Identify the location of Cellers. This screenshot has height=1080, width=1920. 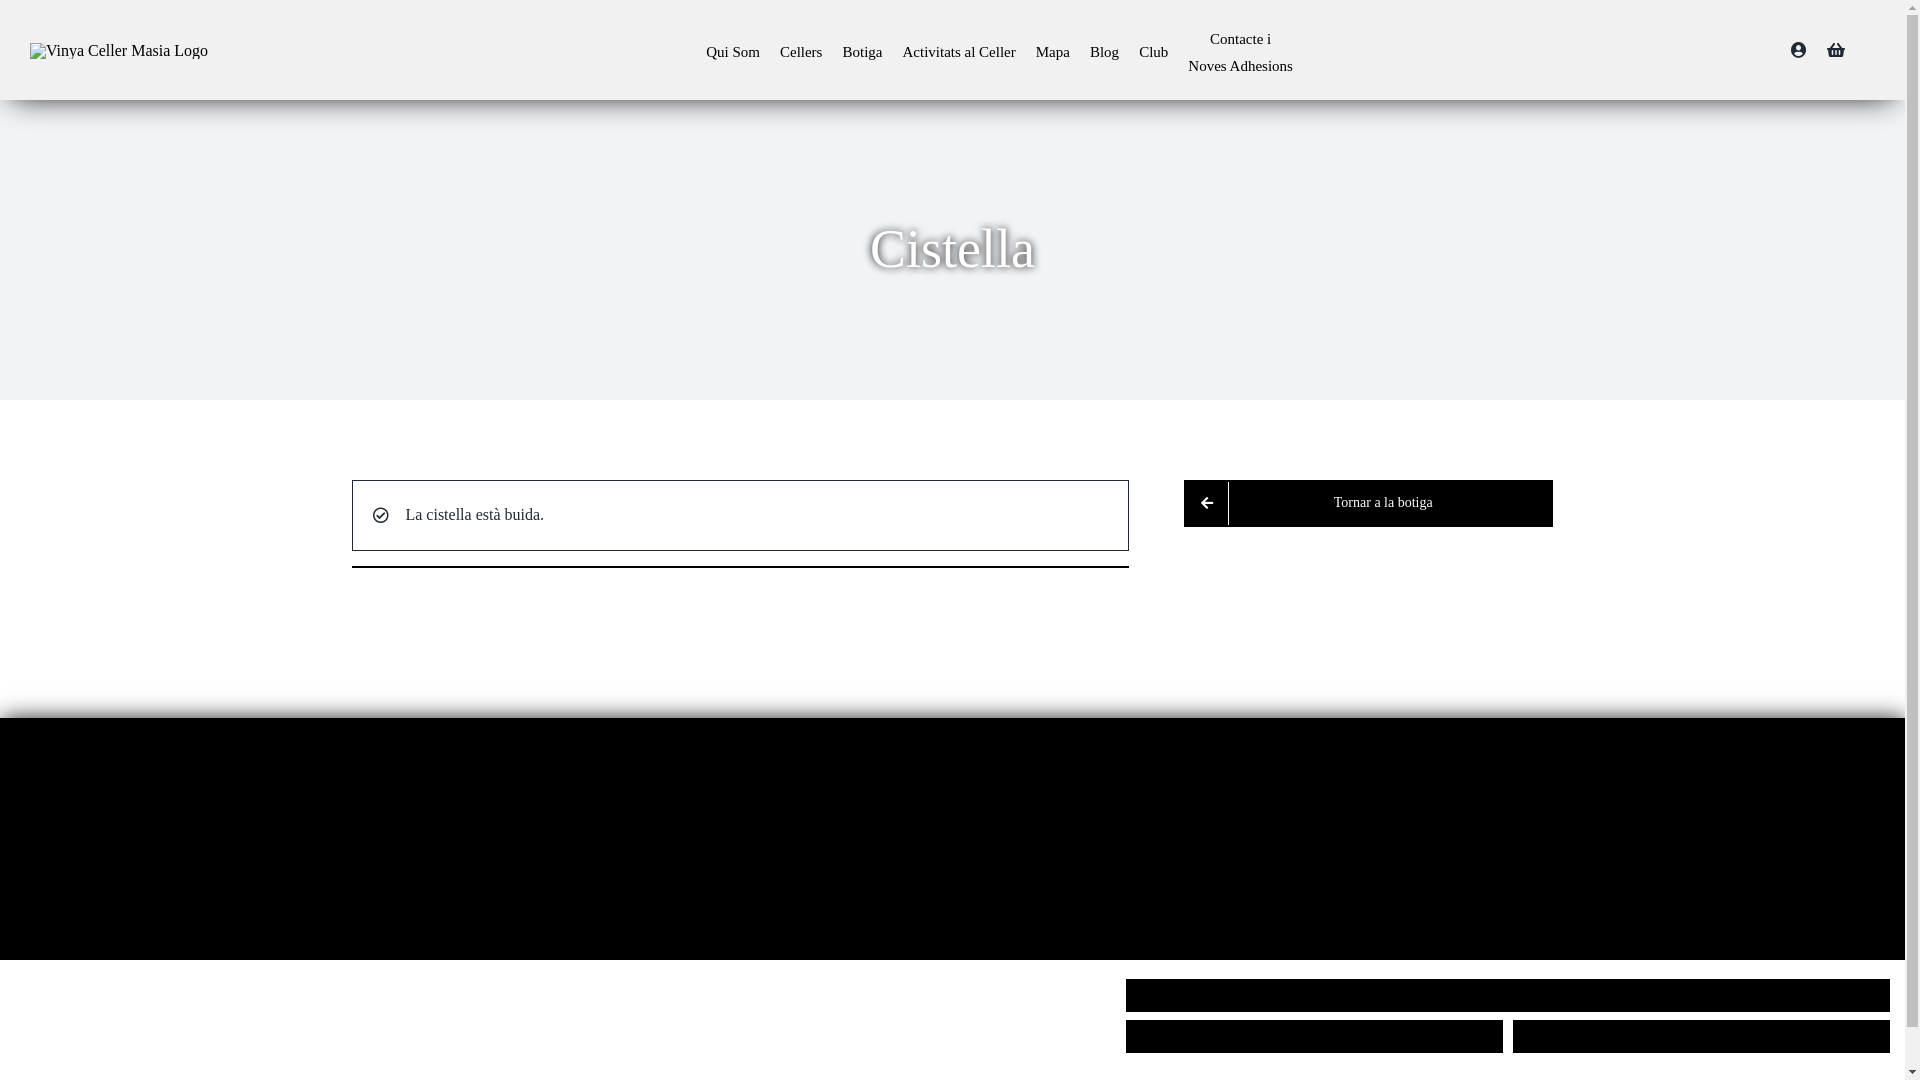
(802, 52).